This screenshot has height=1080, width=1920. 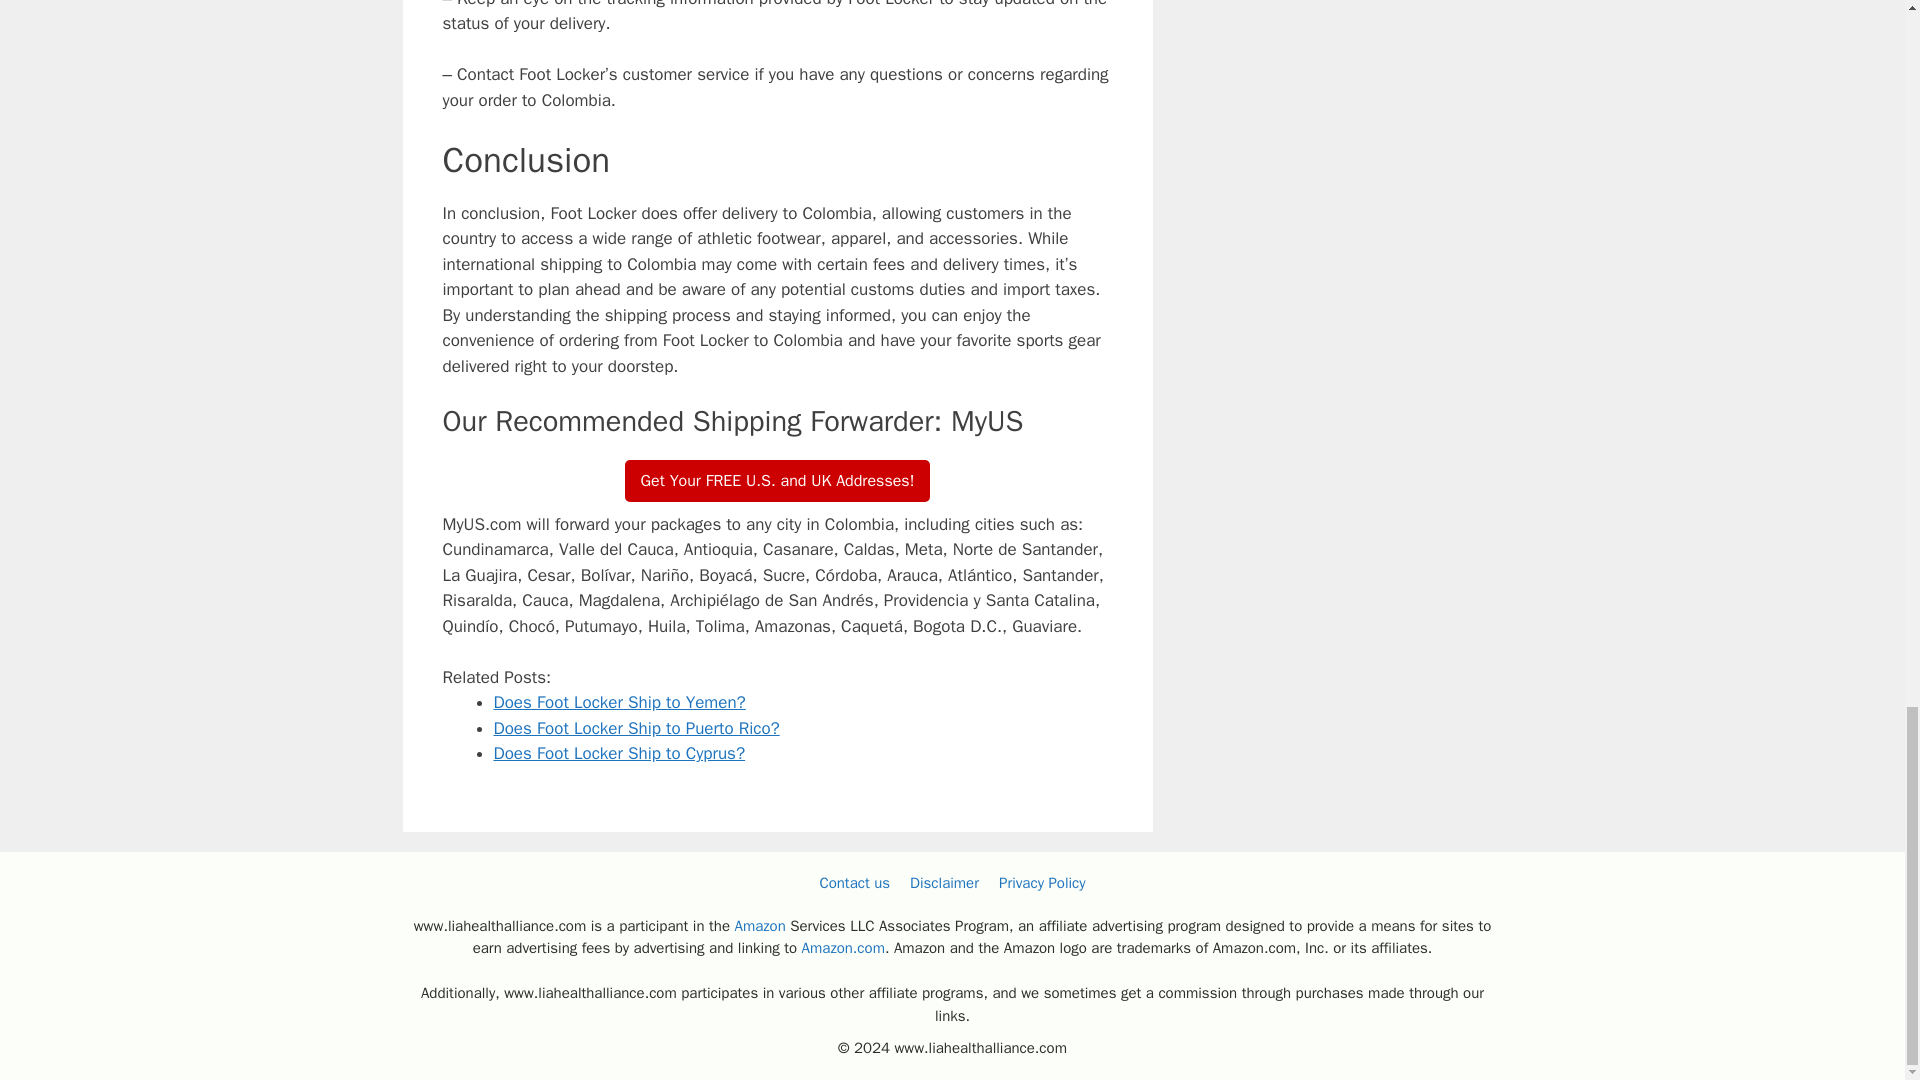 What do you see at coordinates (778, 481) in the screenshot?
I see `Get Your FREE U.S. and UK Addresses!` at bounding box center [778, 481].